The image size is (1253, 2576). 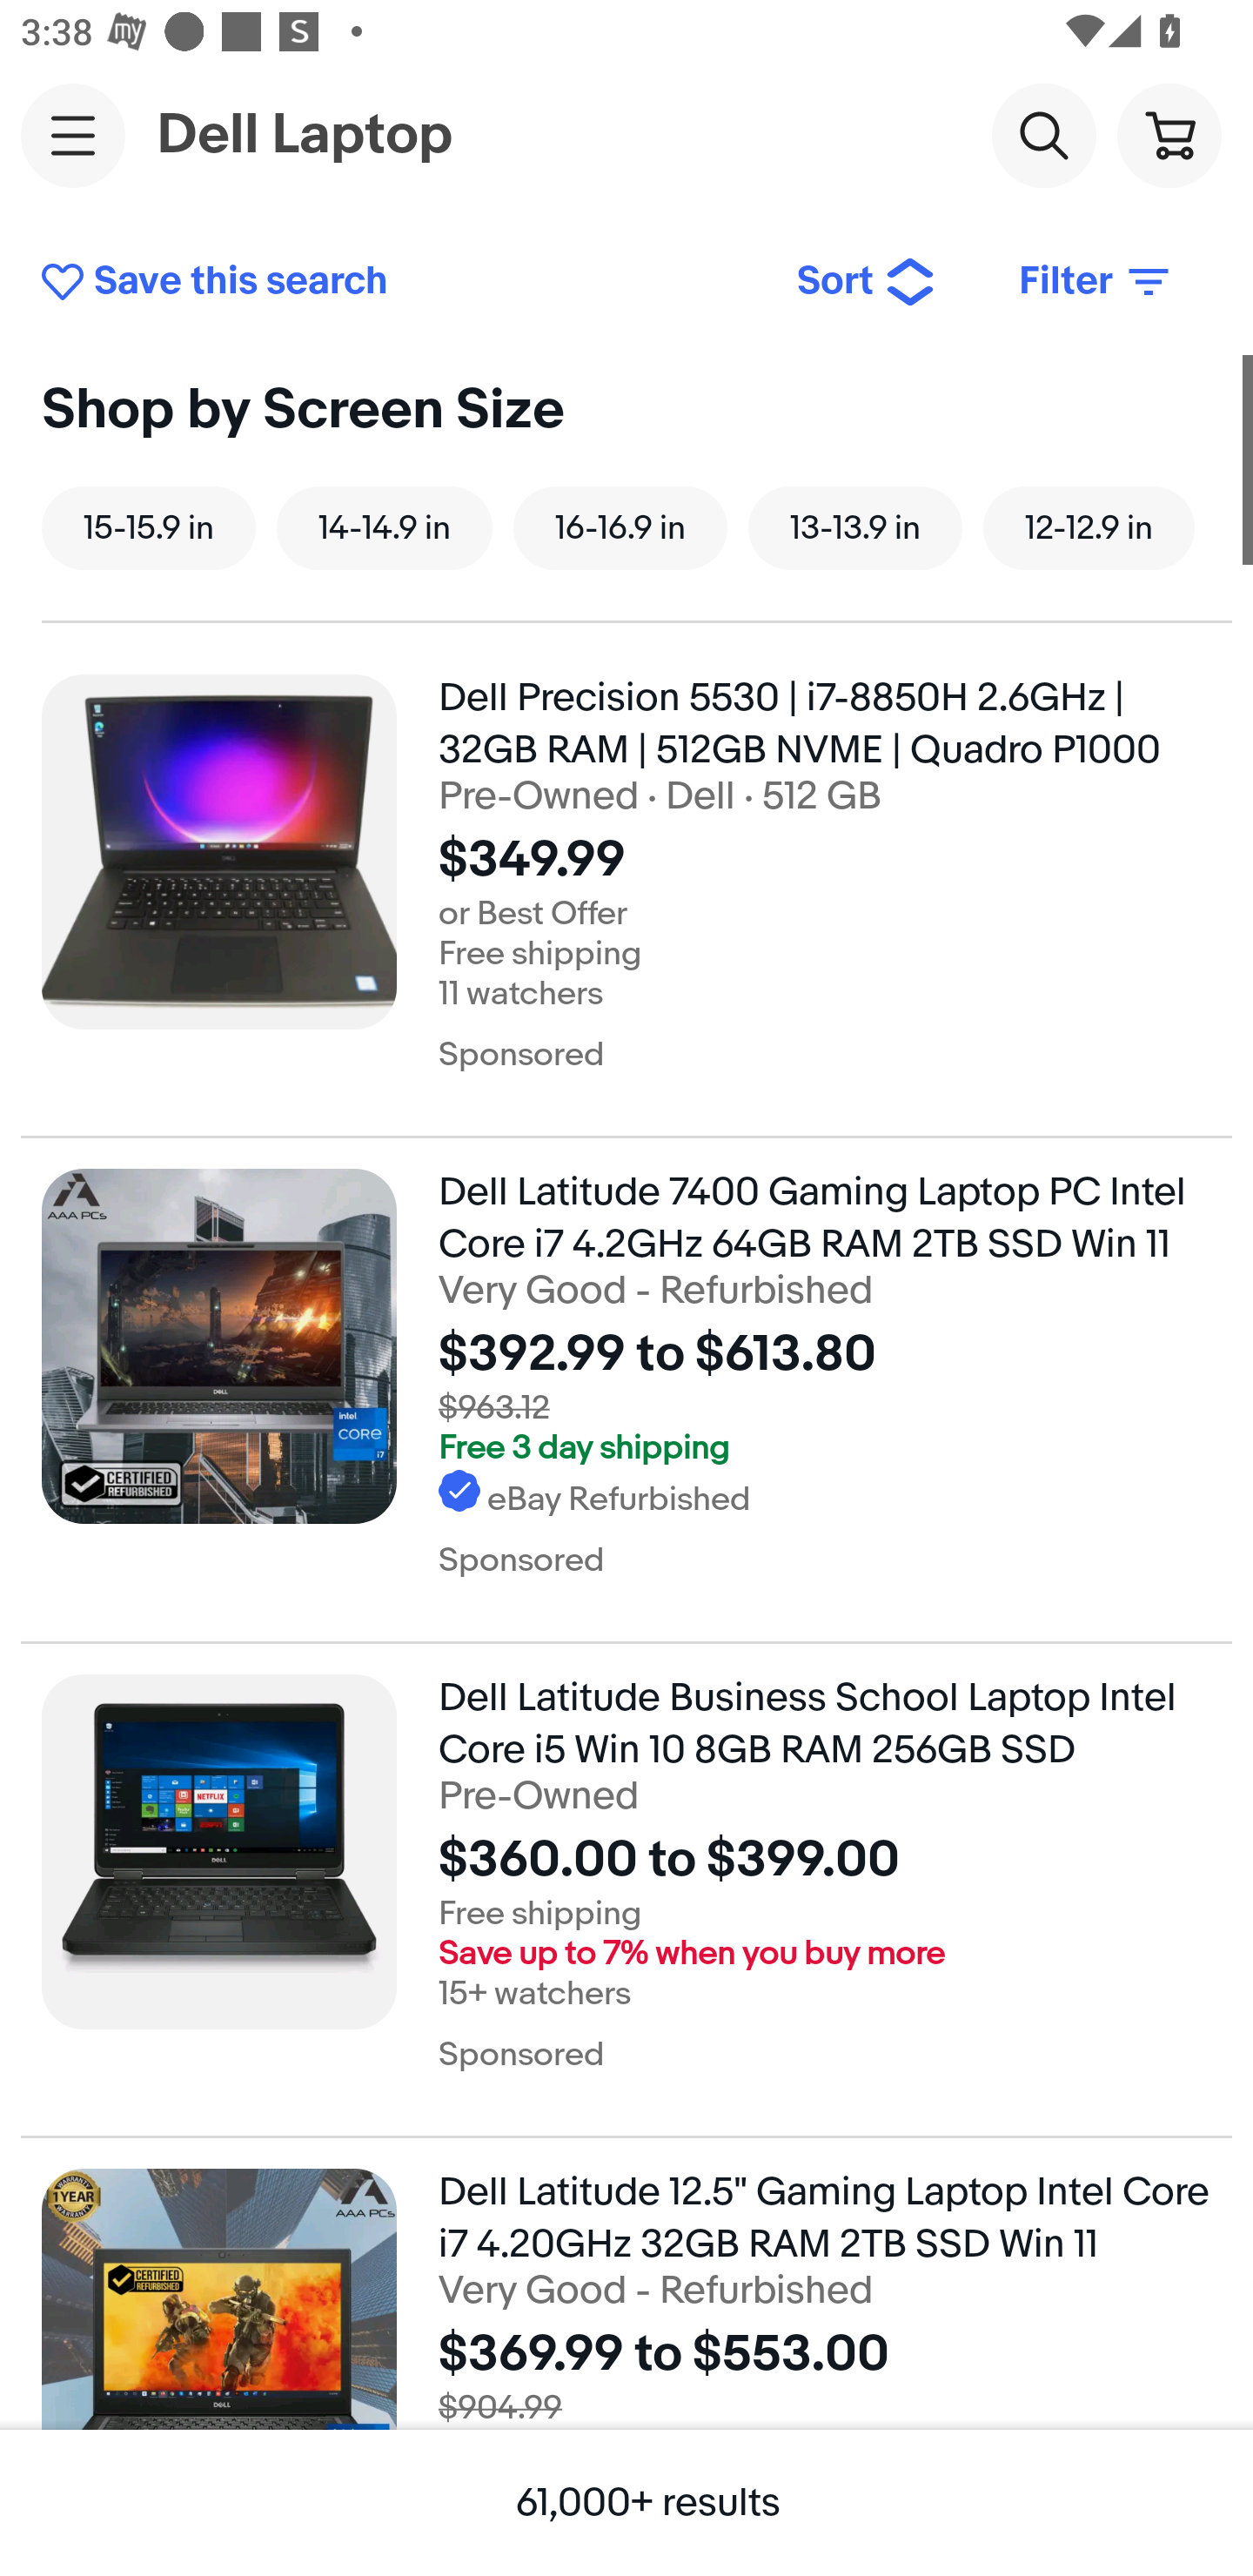 What do you see at coordinates (854, 527) in the screenshot?
I see `13-13.9 in 13-13.9 in, Screen Size` at bounding box center [854, 527].